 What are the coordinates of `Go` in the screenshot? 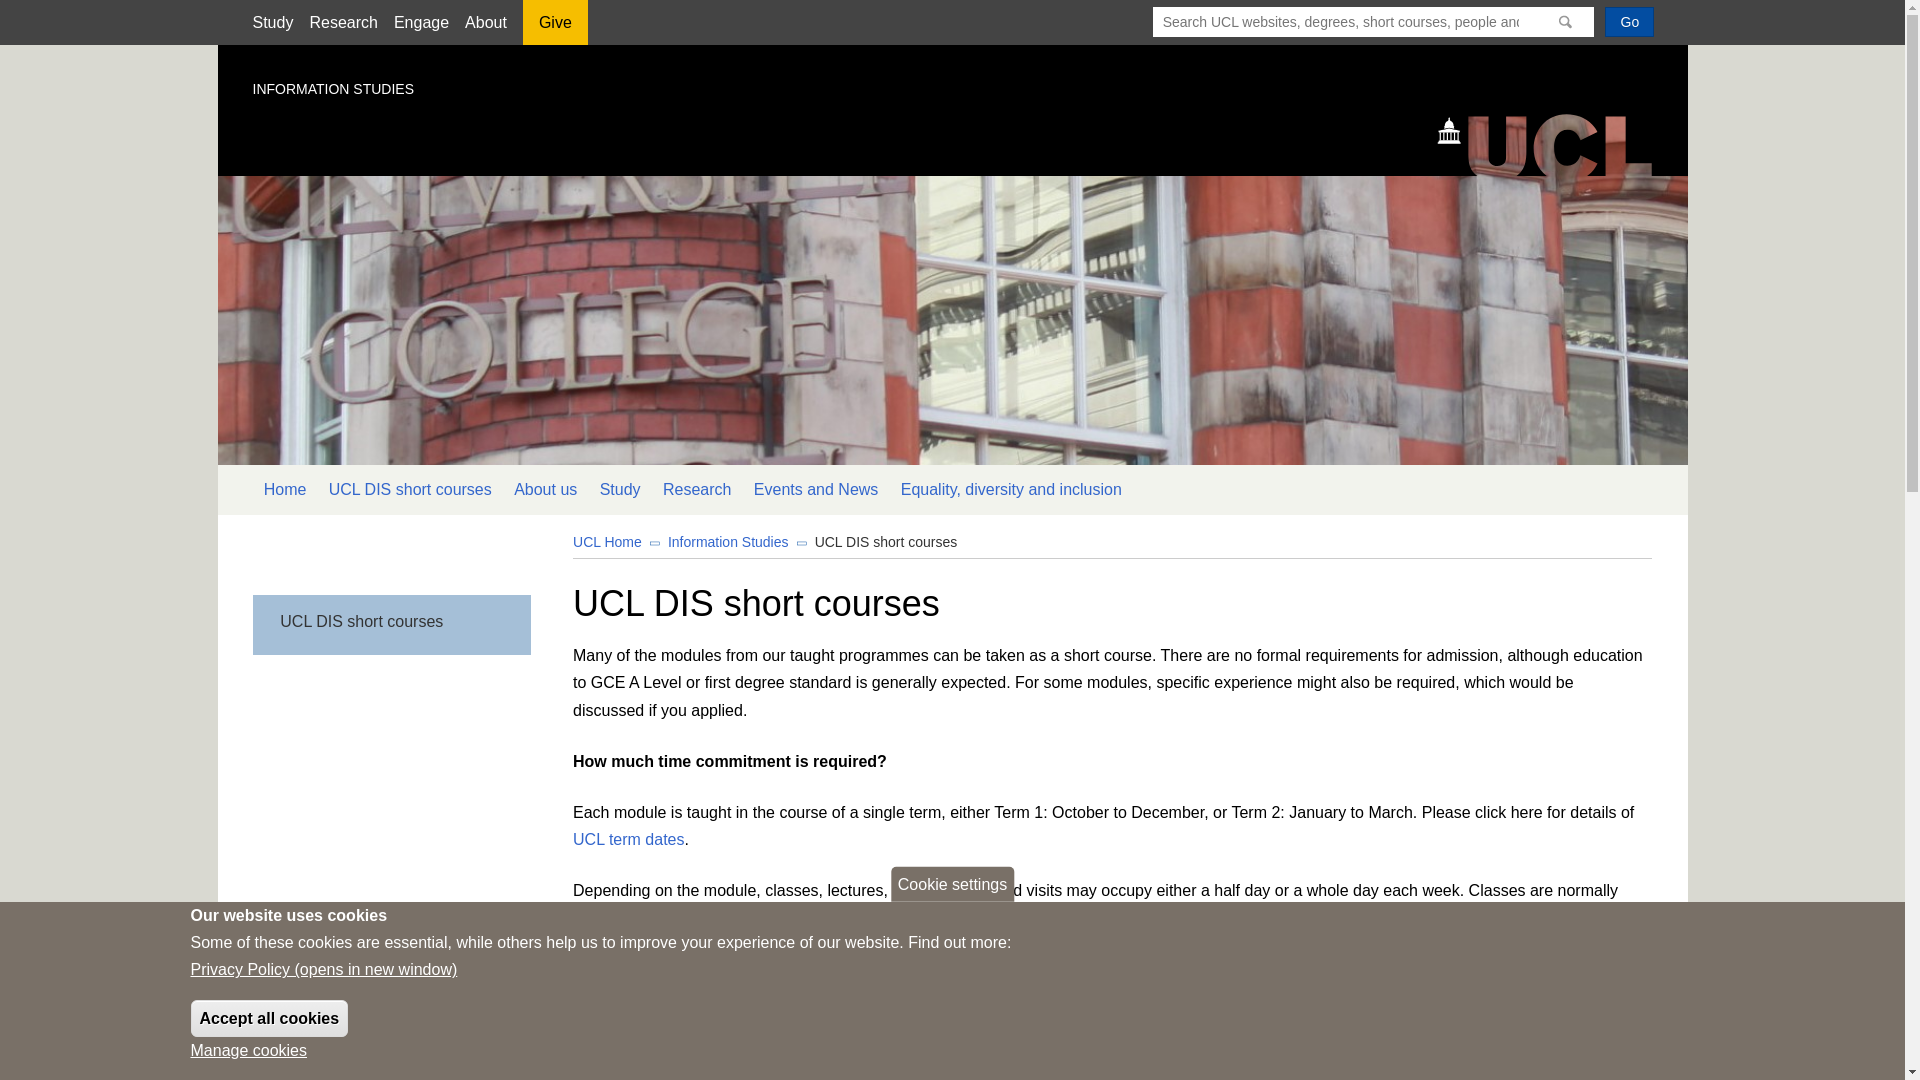 It's located at (1629, 21).